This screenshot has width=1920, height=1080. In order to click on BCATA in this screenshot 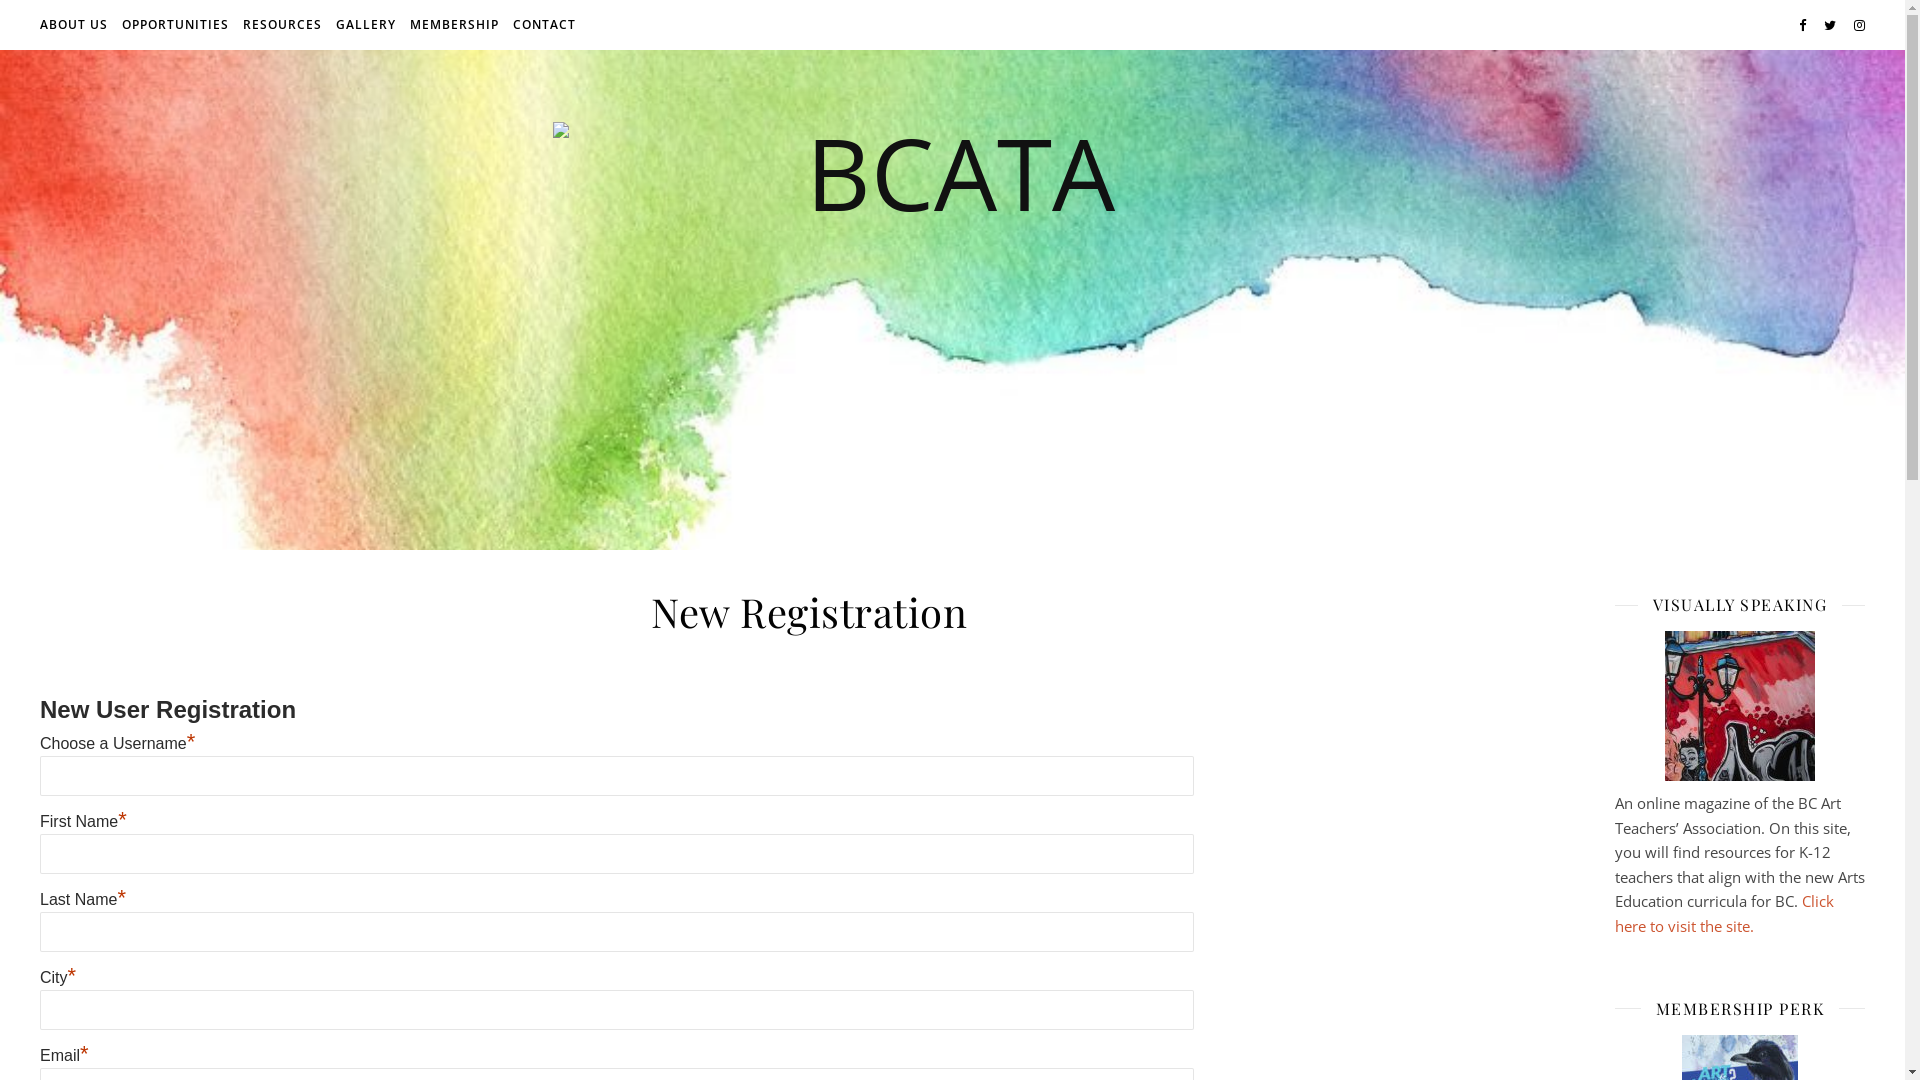, I will do `click(952, 300)`.